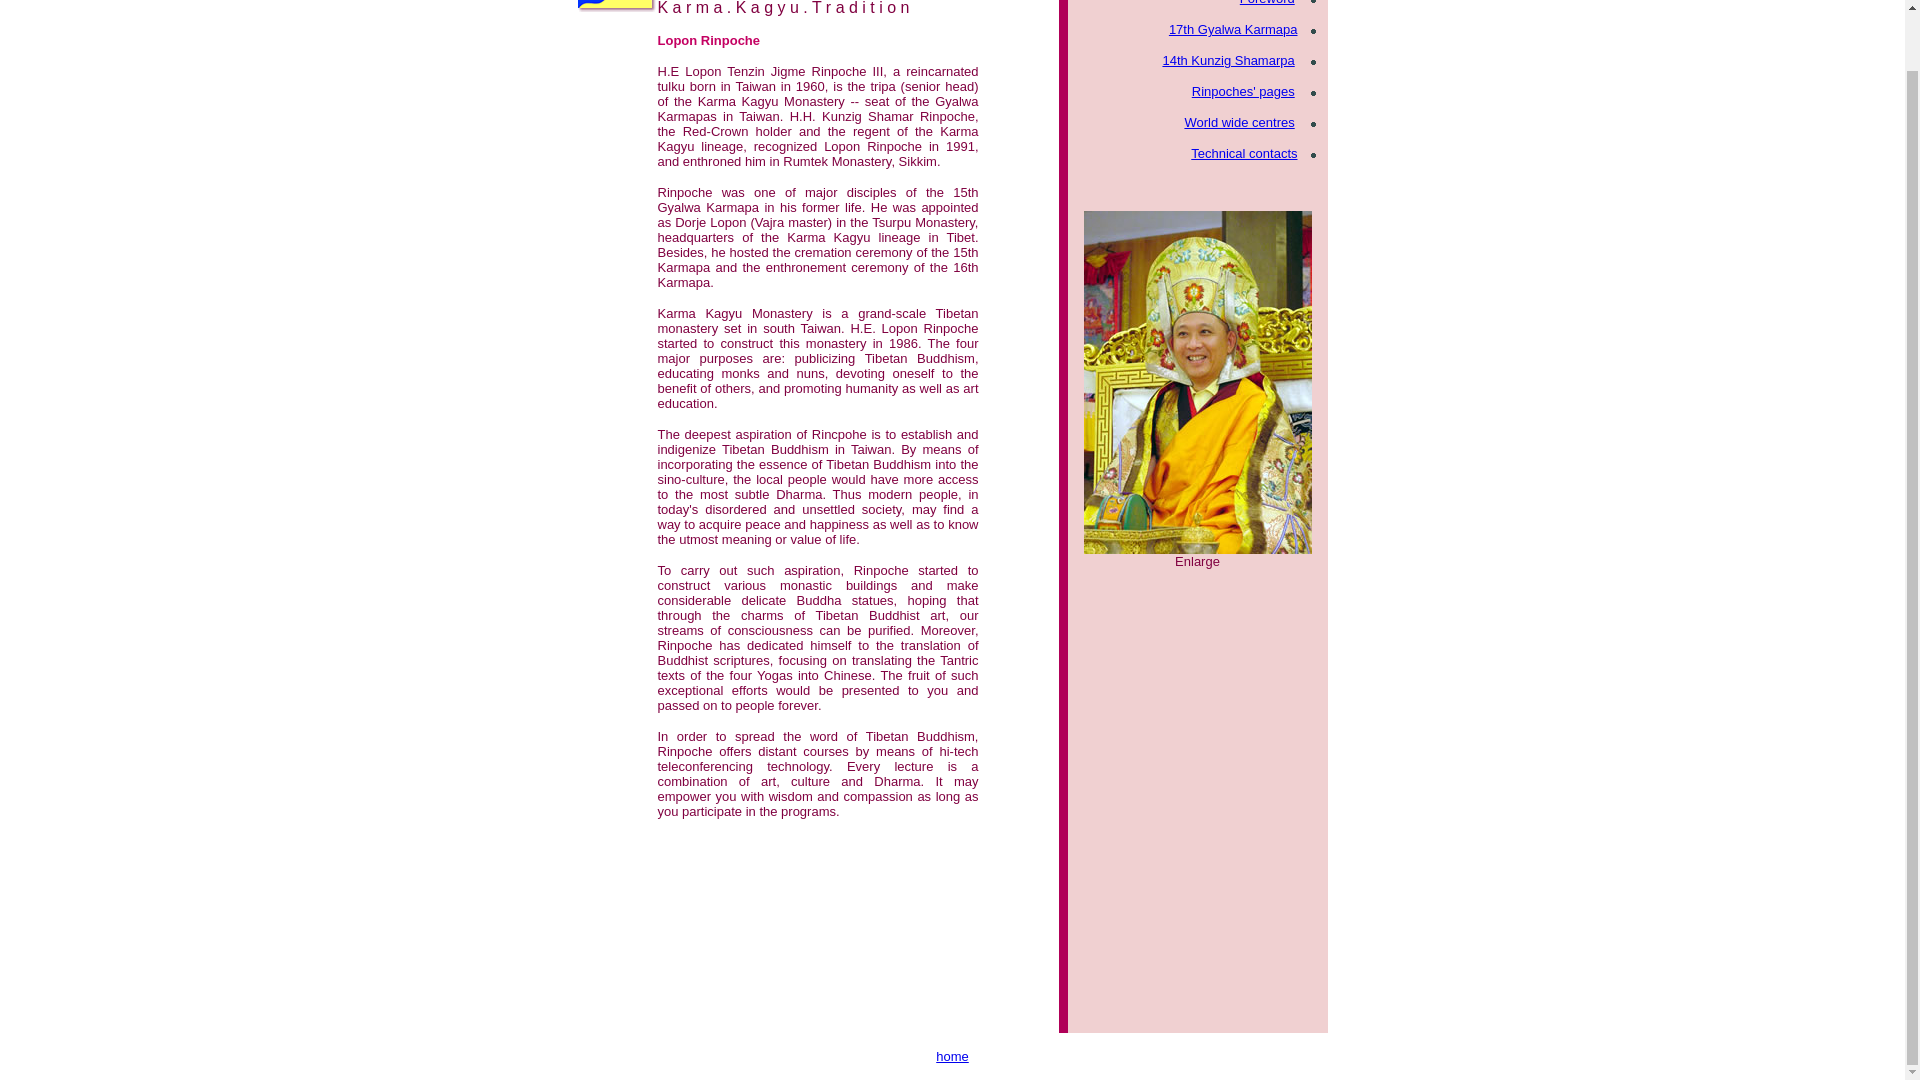  Describe the element at coordinates (1197, 560) in the screenshot. I see `Enlarge` at that location.